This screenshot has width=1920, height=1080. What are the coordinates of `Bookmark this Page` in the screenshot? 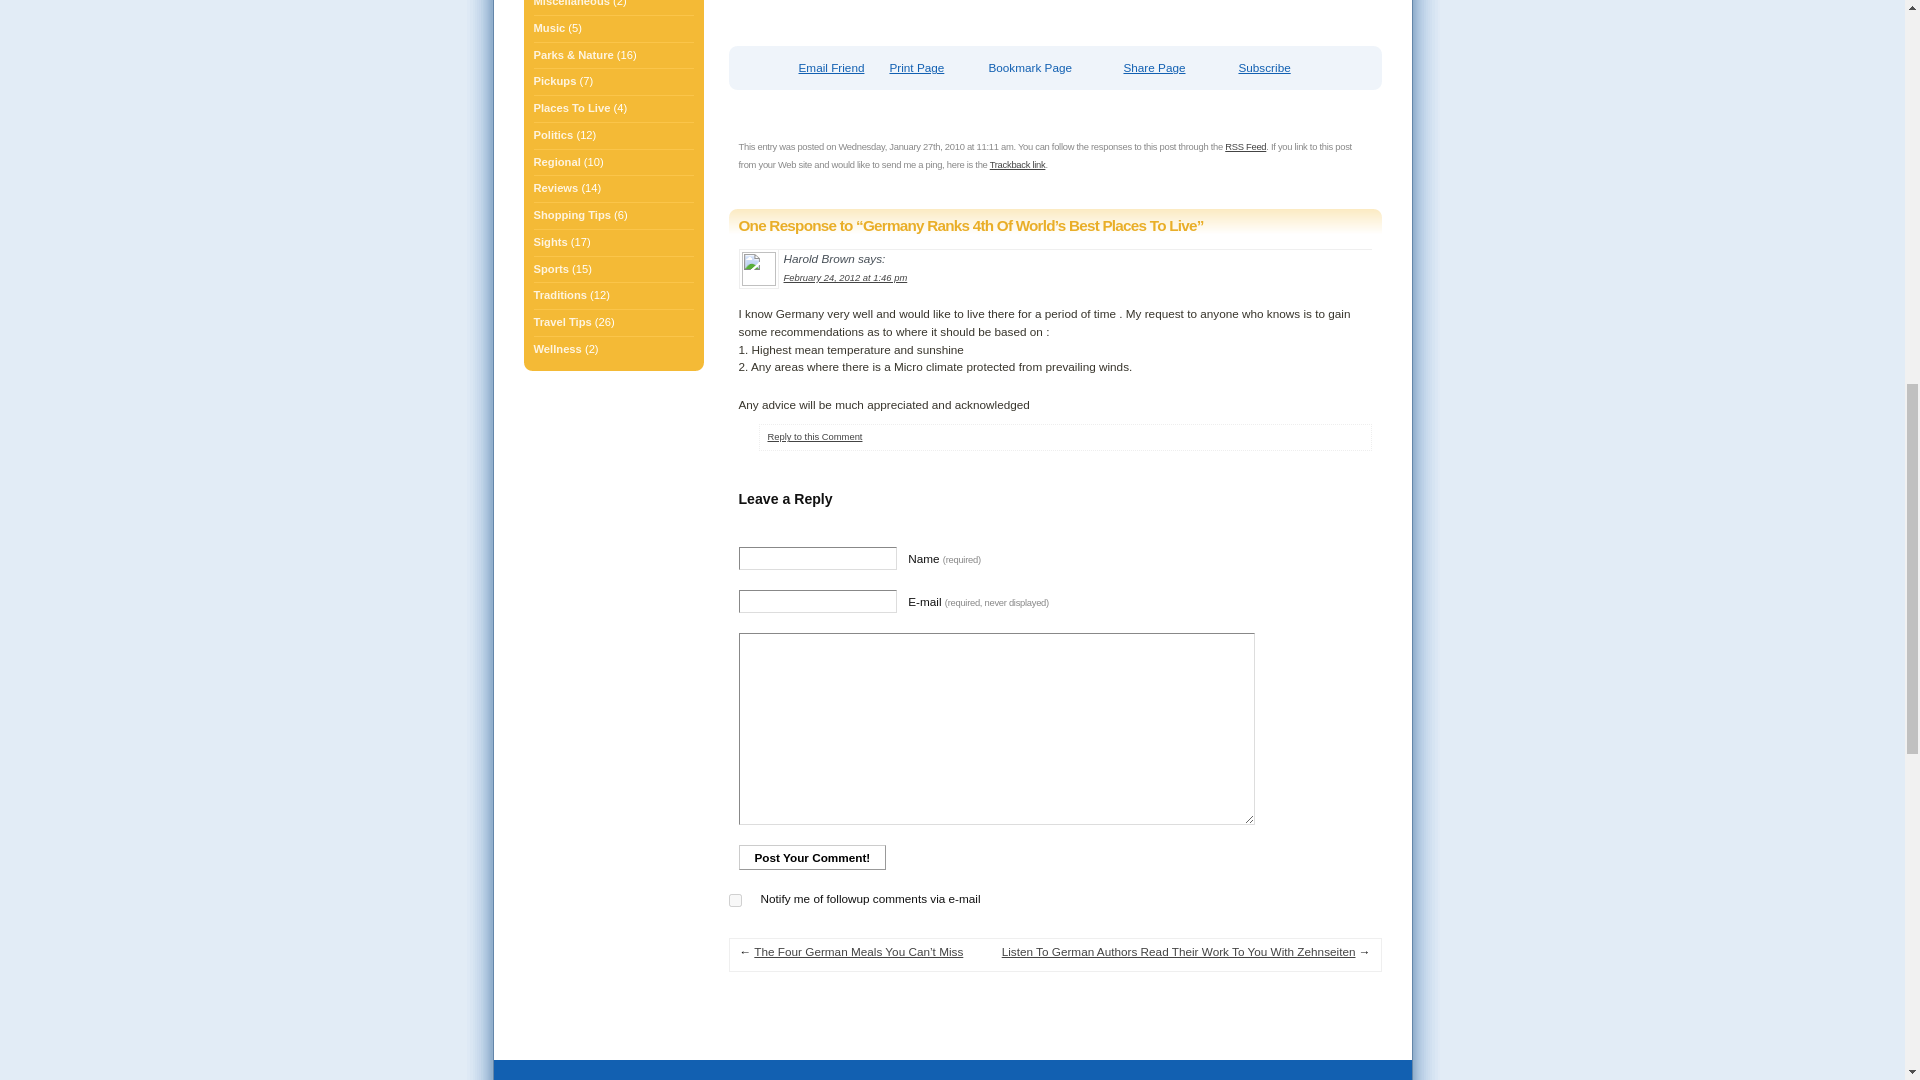 It's located at (1030, 68).